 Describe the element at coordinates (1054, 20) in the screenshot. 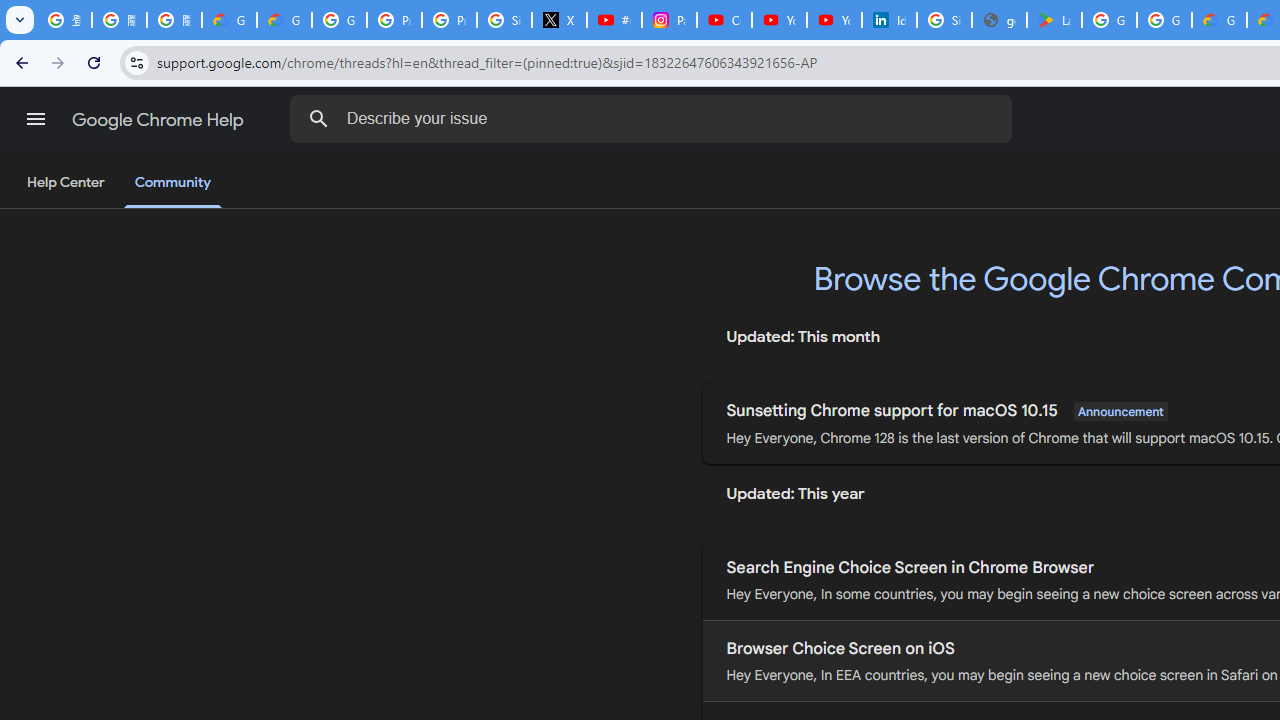

I see `Last Shelter: Survival - Apps on Google Play` at that location.